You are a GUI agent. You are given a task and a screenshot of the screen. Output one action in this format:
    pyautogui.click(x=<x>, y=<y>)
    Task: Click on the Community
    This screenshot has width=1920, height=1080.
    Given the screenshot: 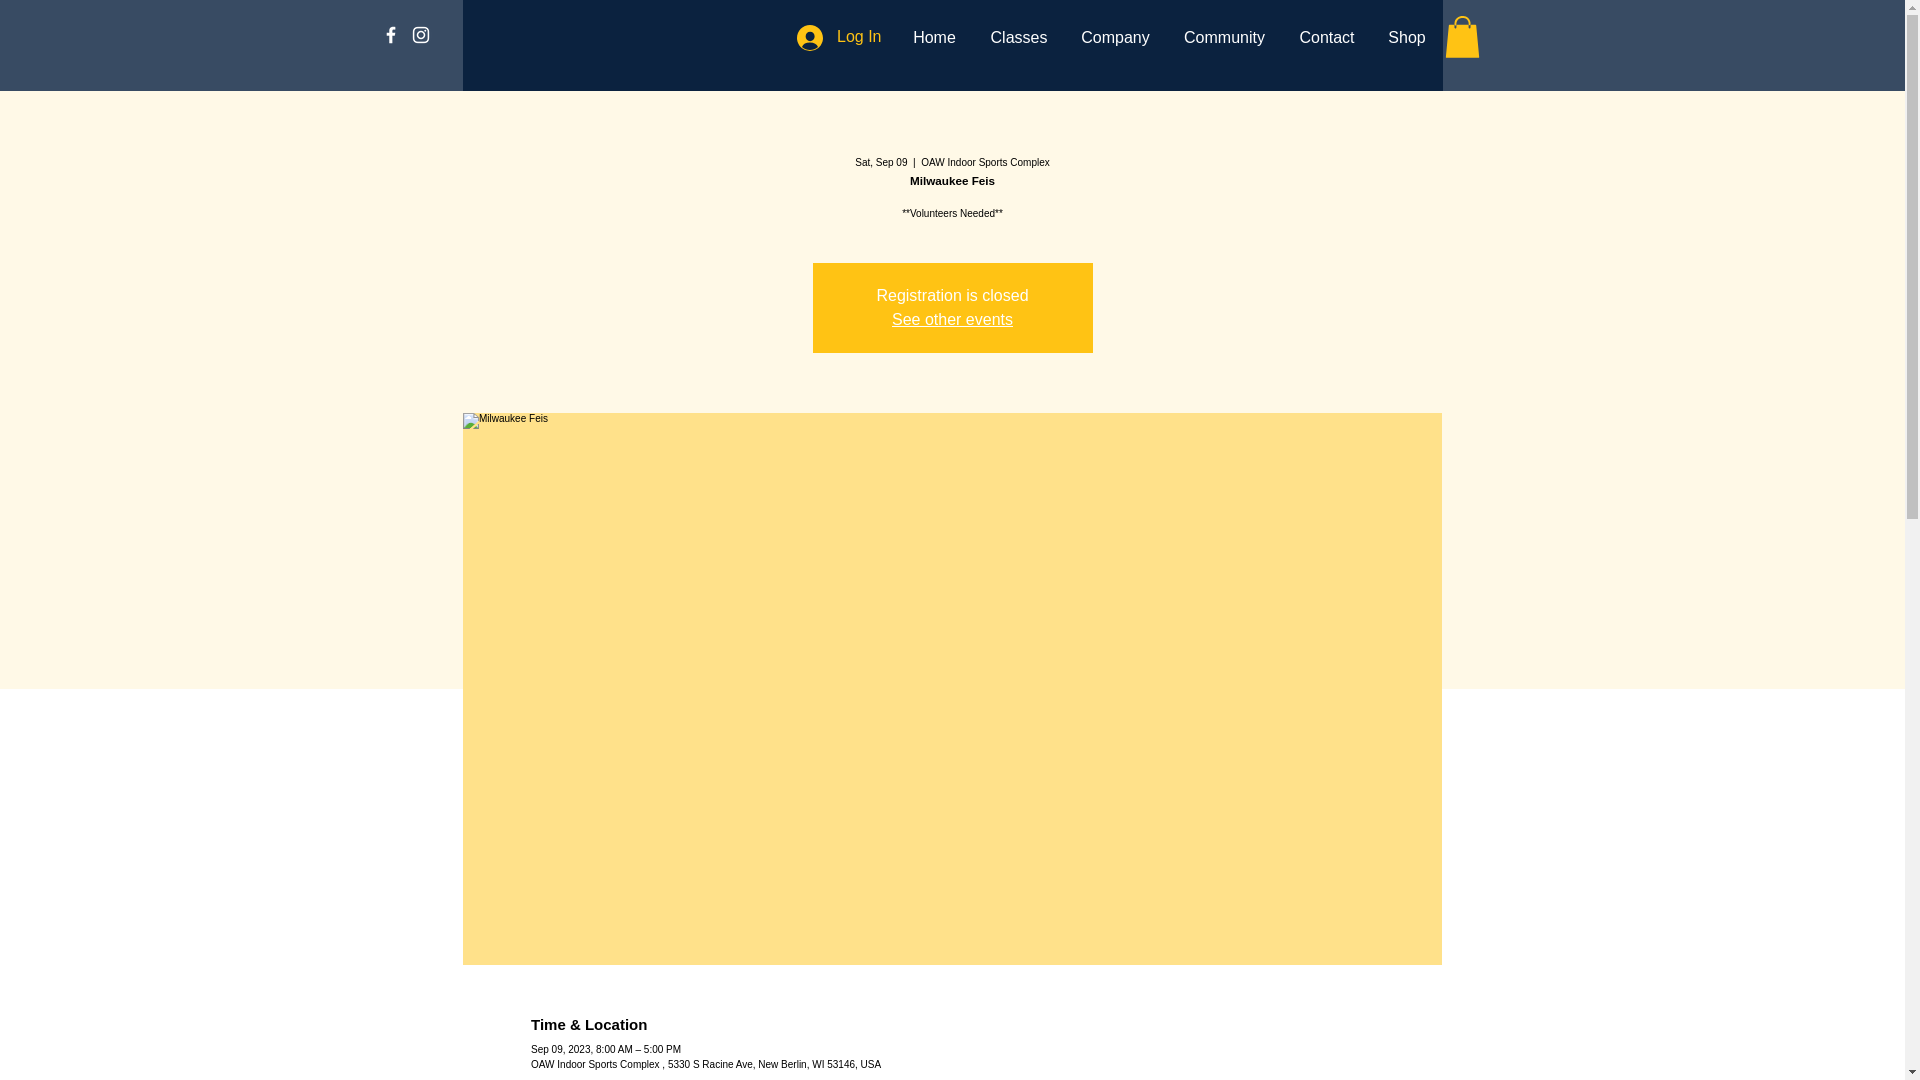 What is the action you would take?
    pyautogui.click(x=1224, y=38)
    